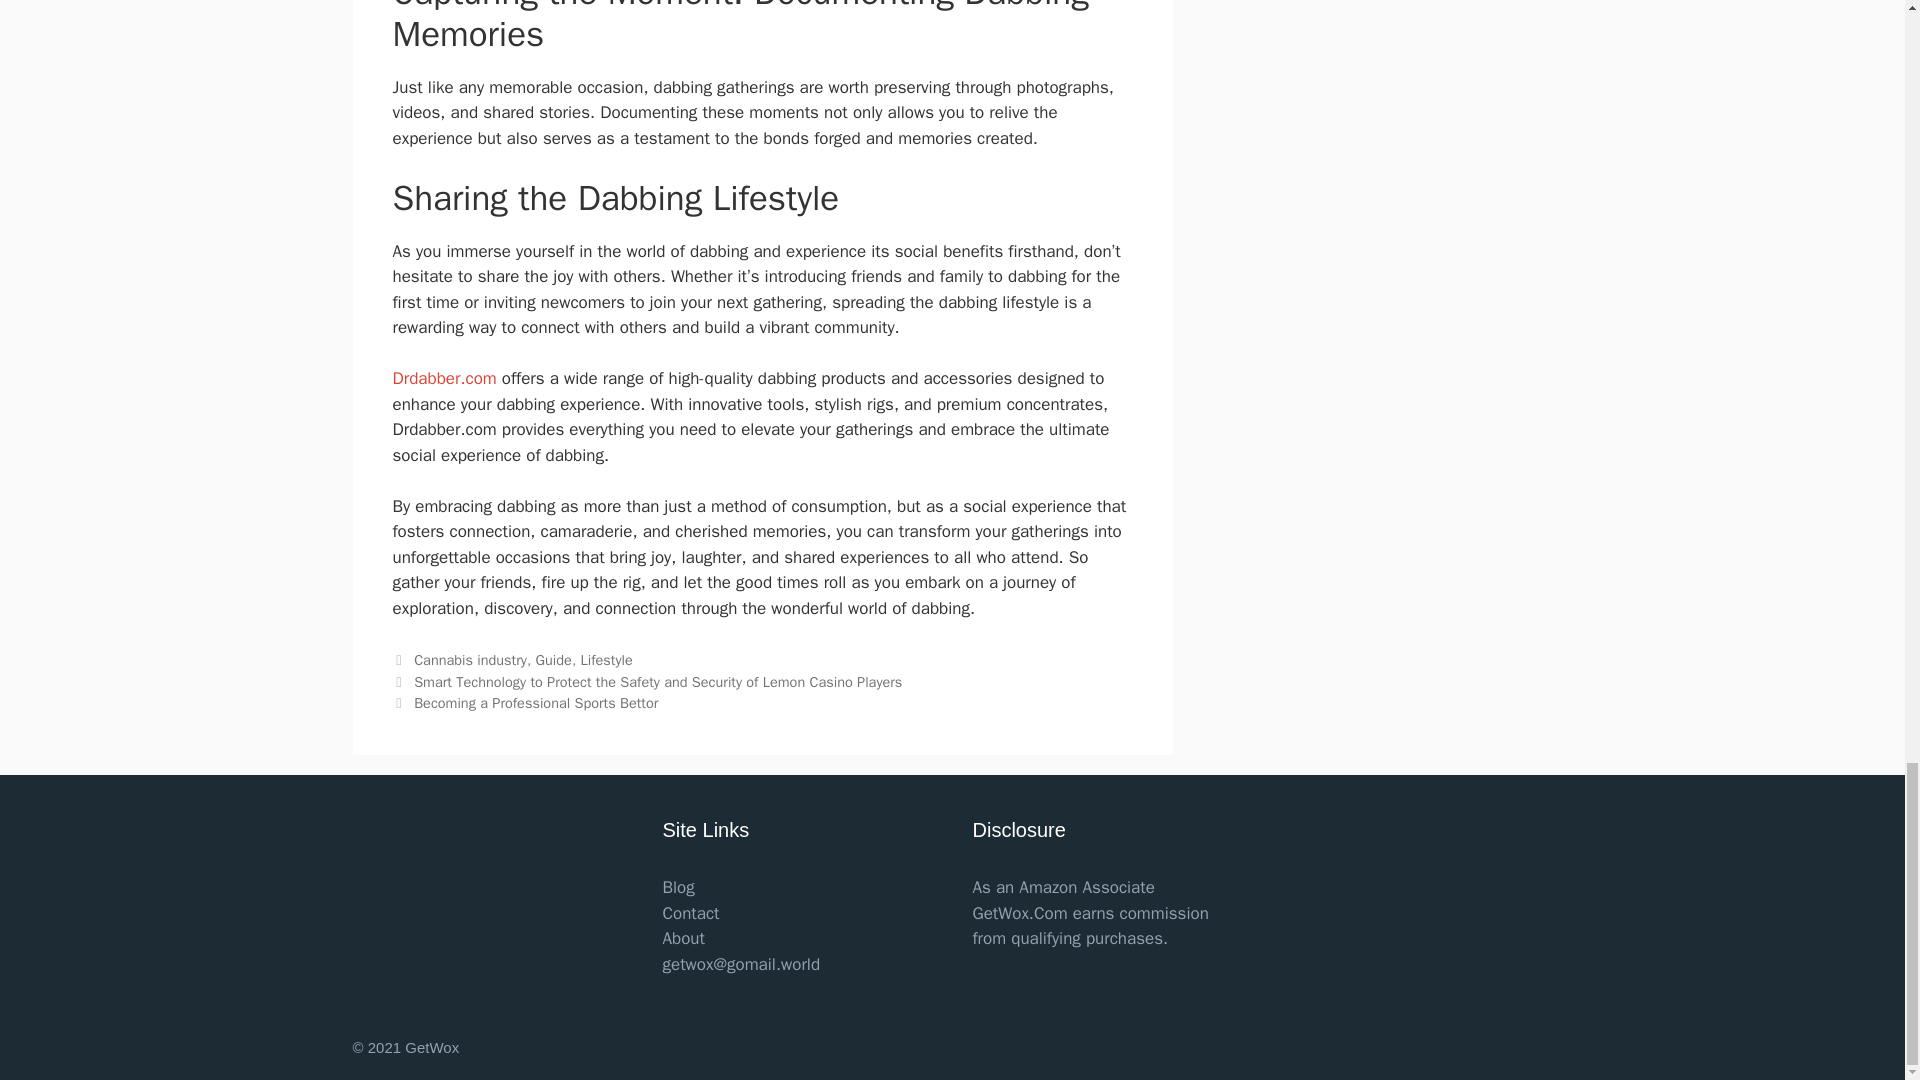  I want to click on Contact, so click(690, 913).